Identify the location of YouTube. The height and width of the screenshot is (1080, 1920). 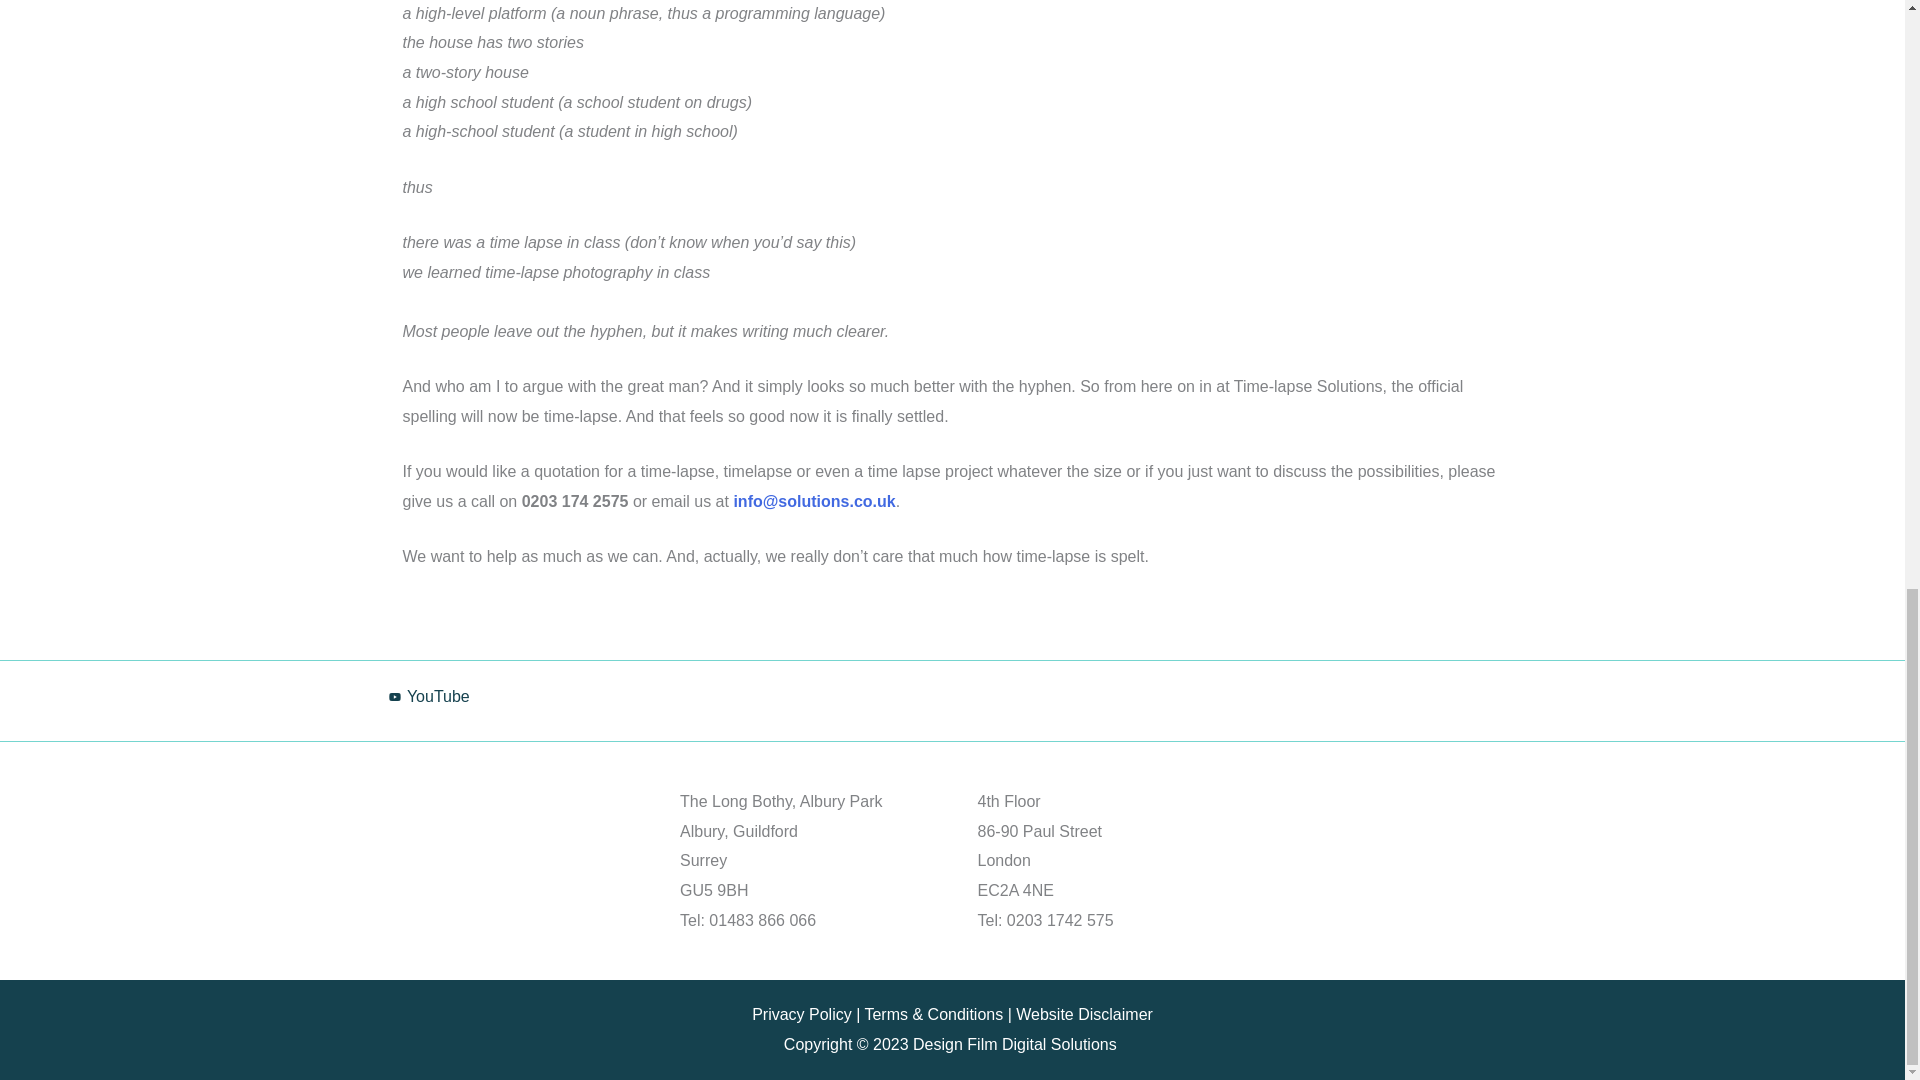
(429, 697).